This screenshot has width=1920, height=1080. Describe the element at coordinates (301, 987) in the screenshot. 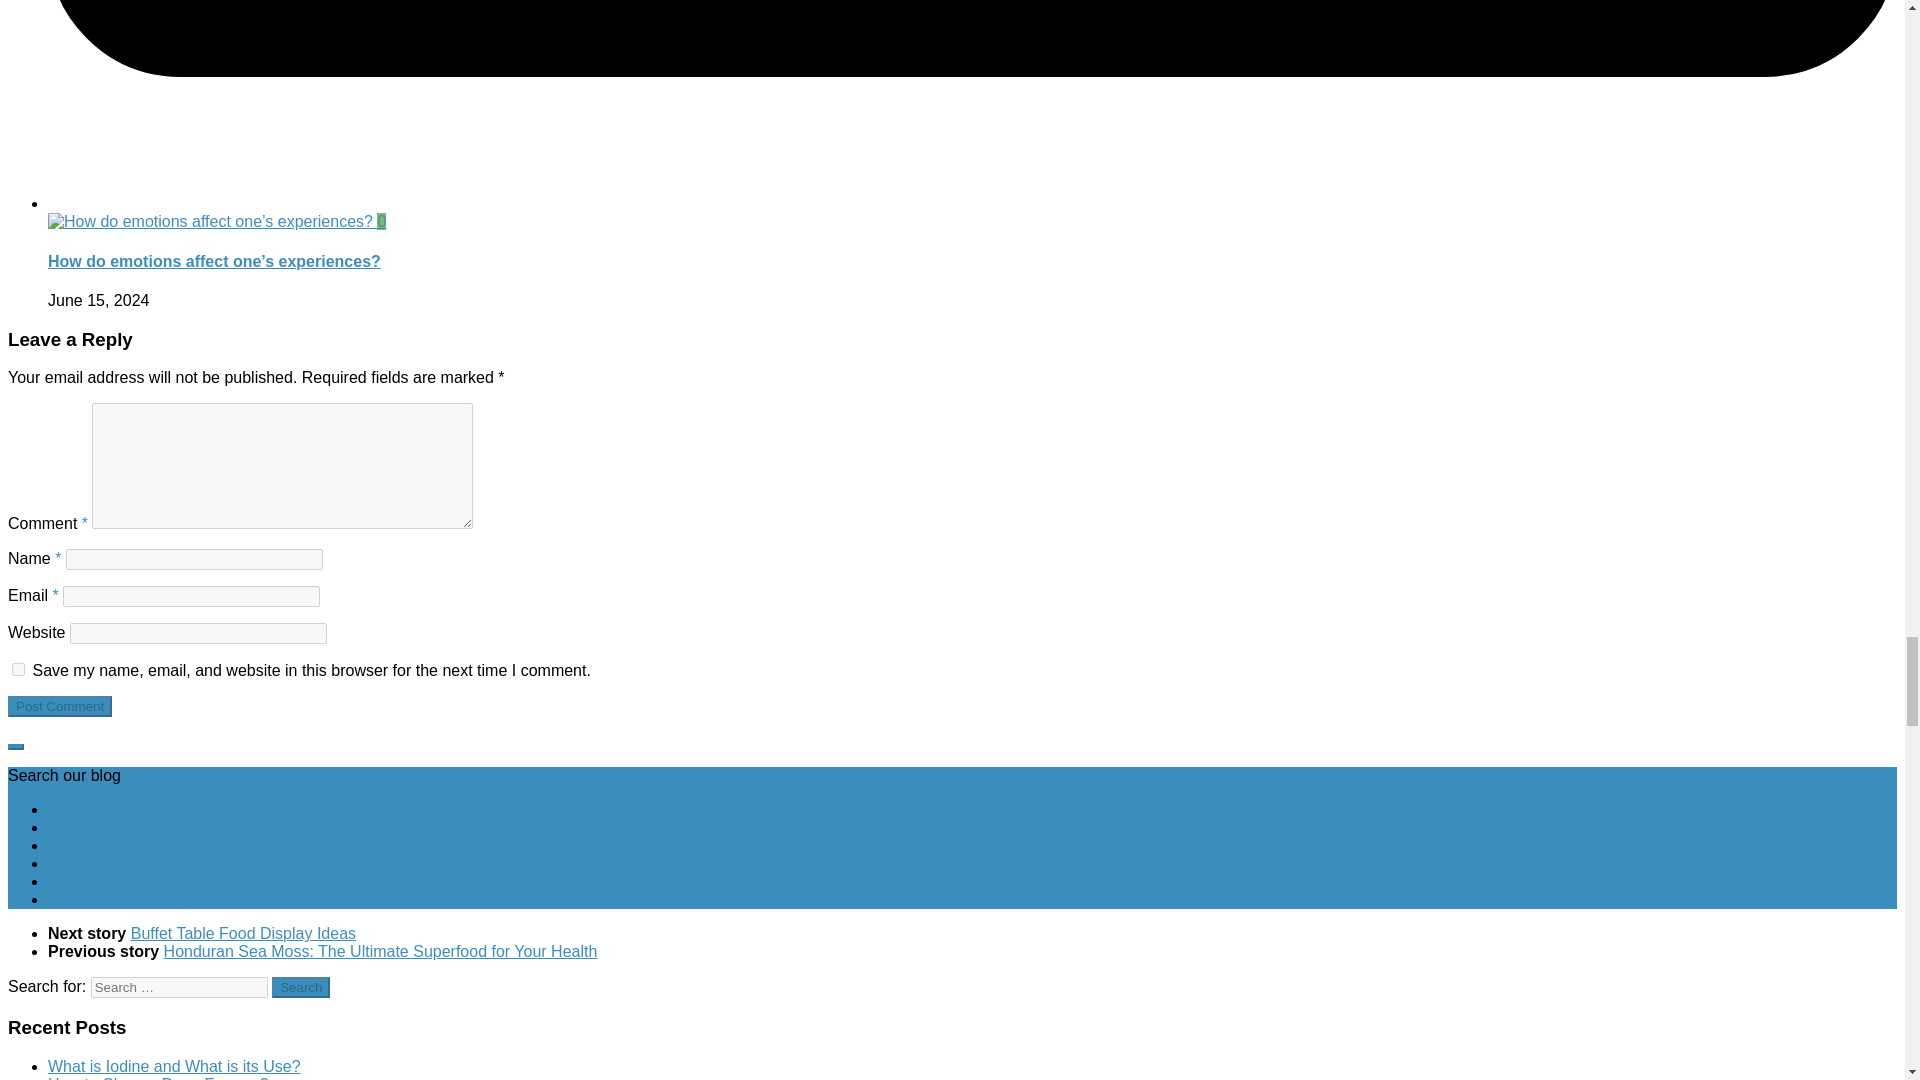

I see `Search` at that location.